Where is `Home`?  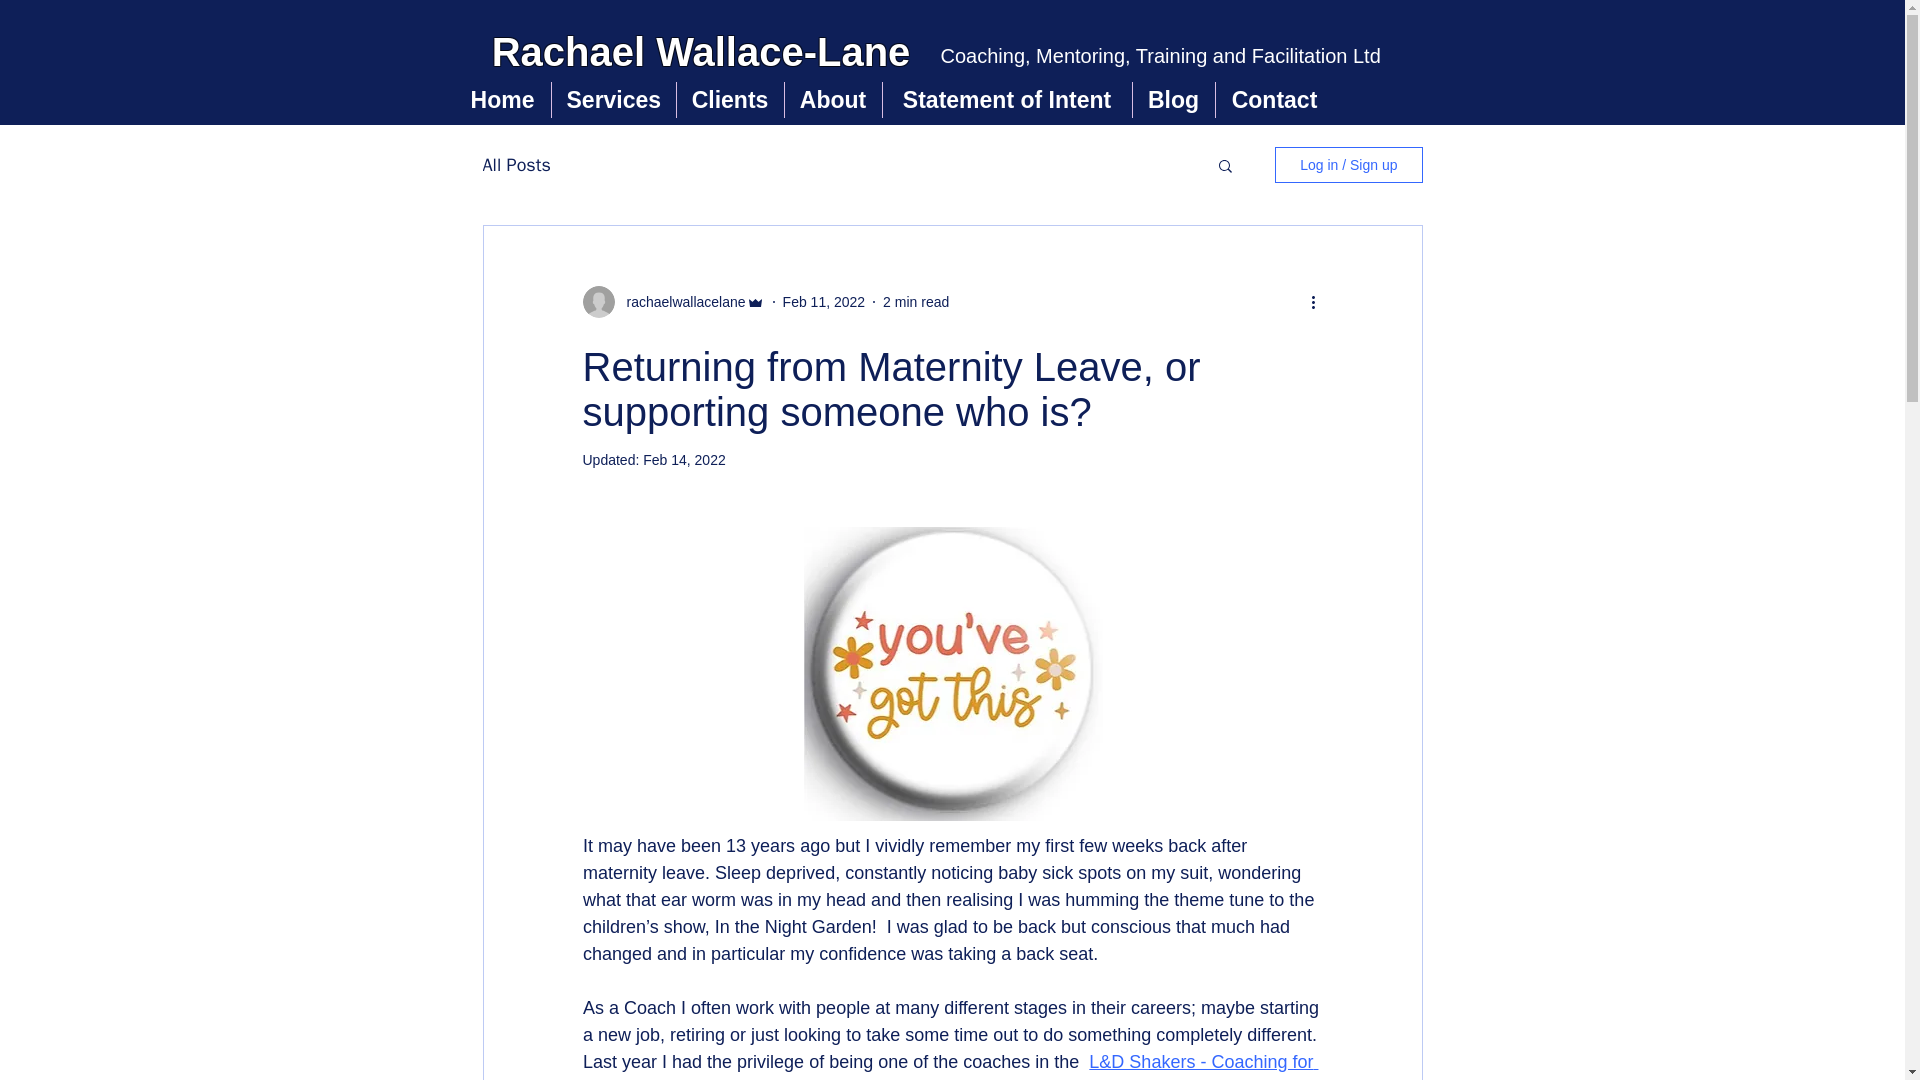
Home is located at coordinates (501, 100).